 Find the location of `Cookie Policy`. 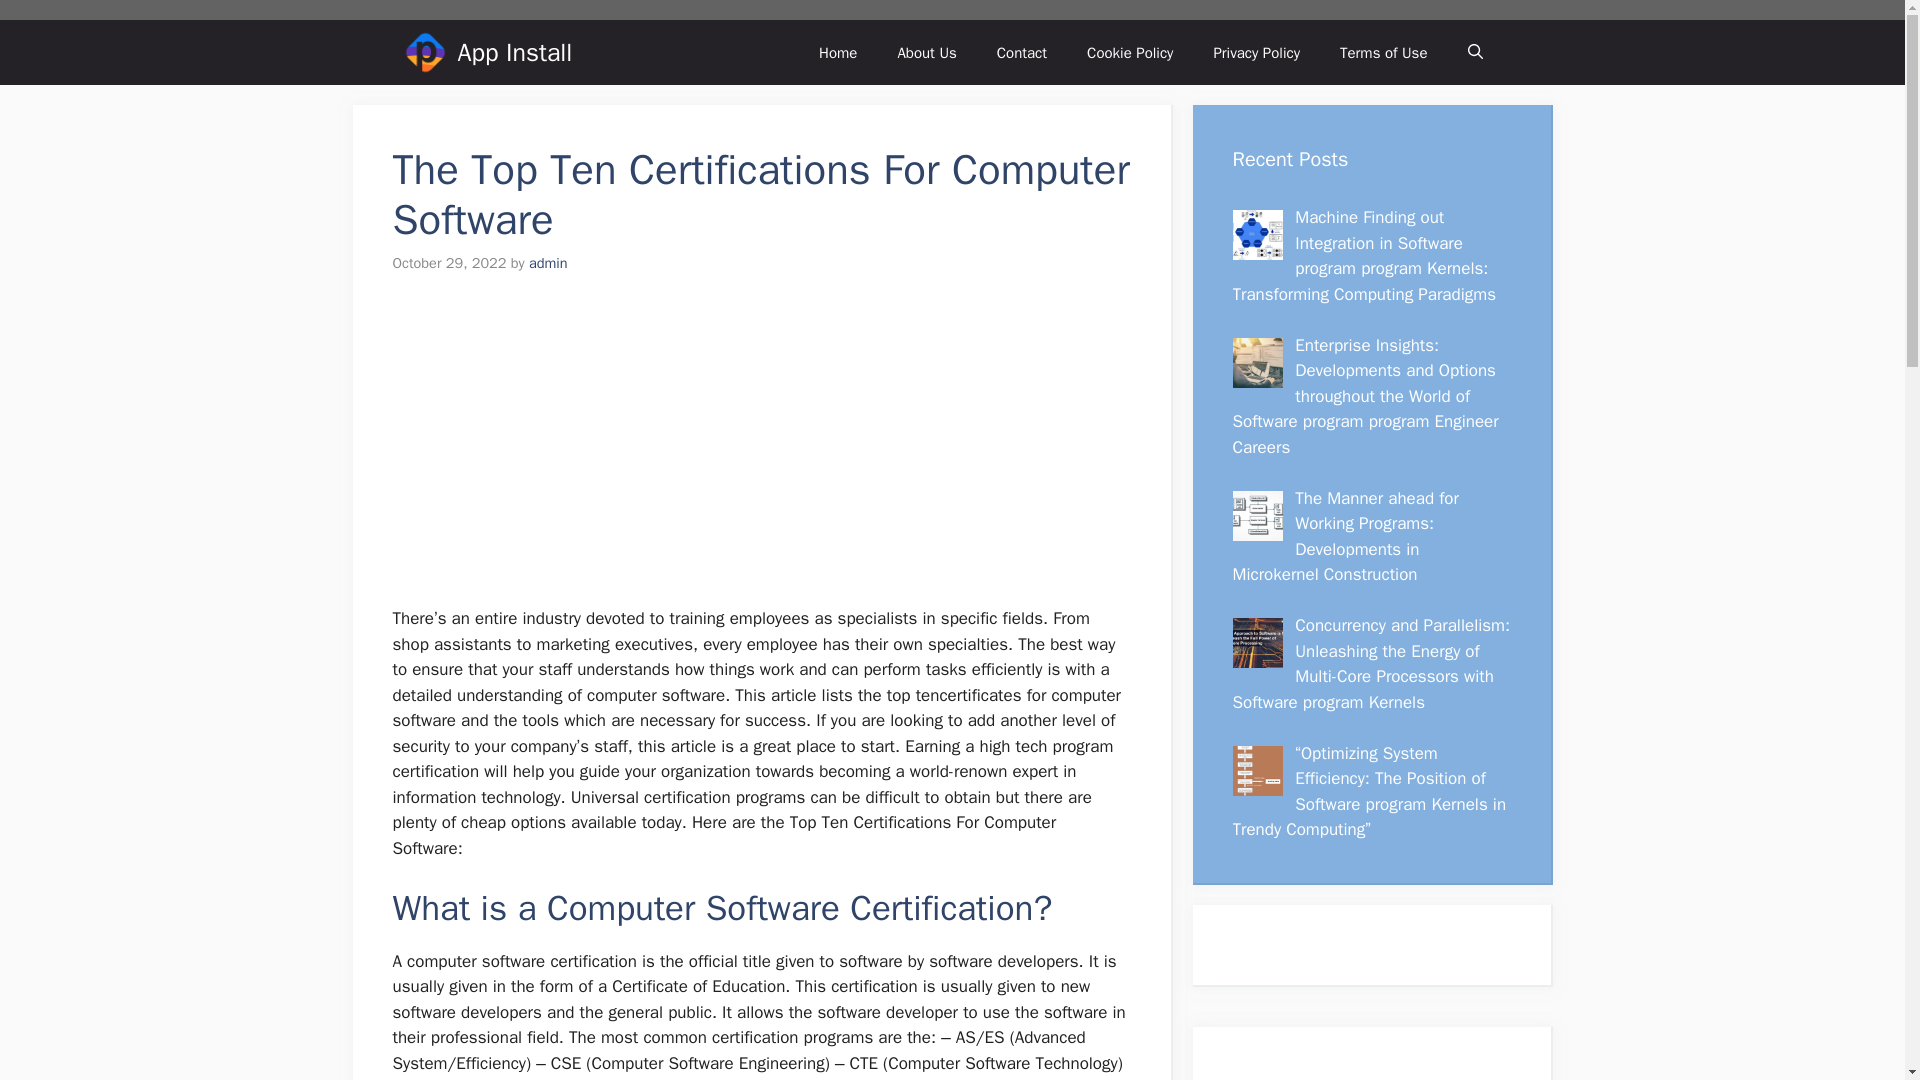

Cookie Policy is located at coordinates (1130, 52).